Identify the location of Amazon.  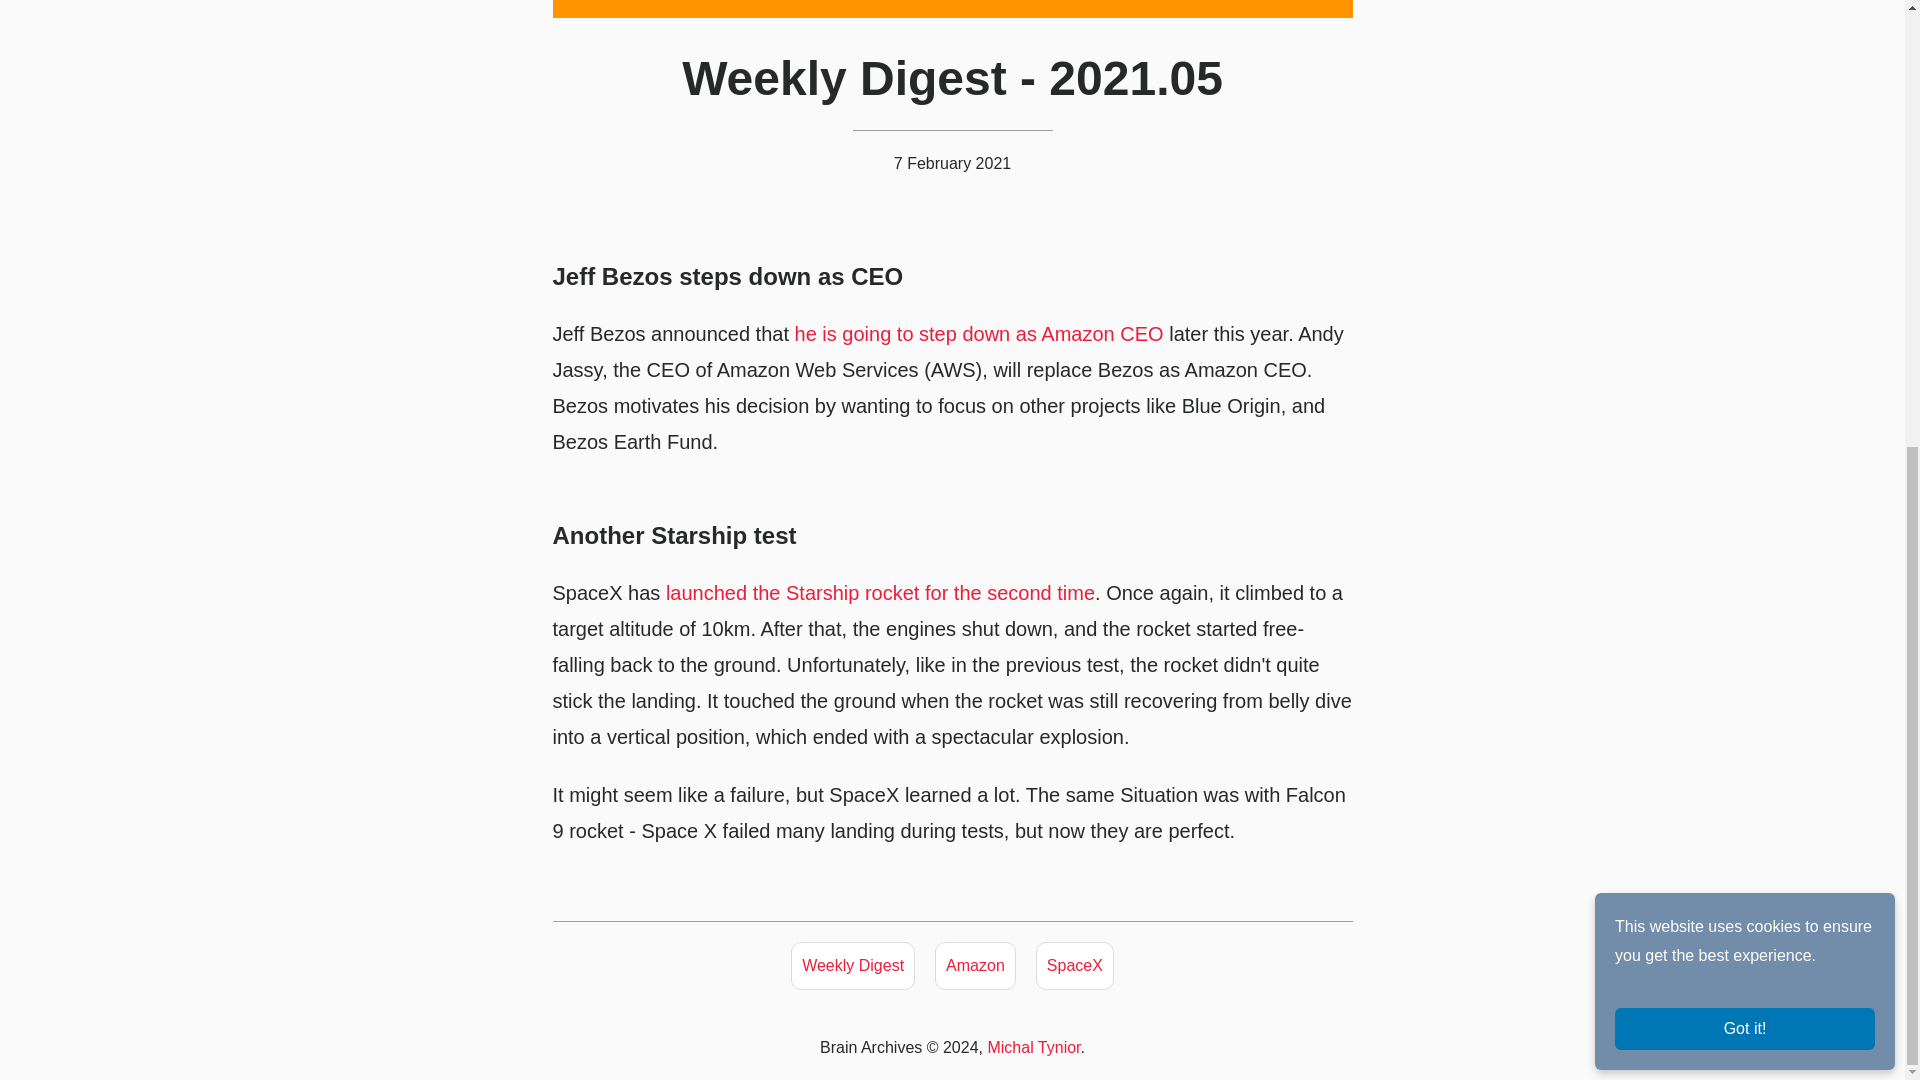
(975, 966).